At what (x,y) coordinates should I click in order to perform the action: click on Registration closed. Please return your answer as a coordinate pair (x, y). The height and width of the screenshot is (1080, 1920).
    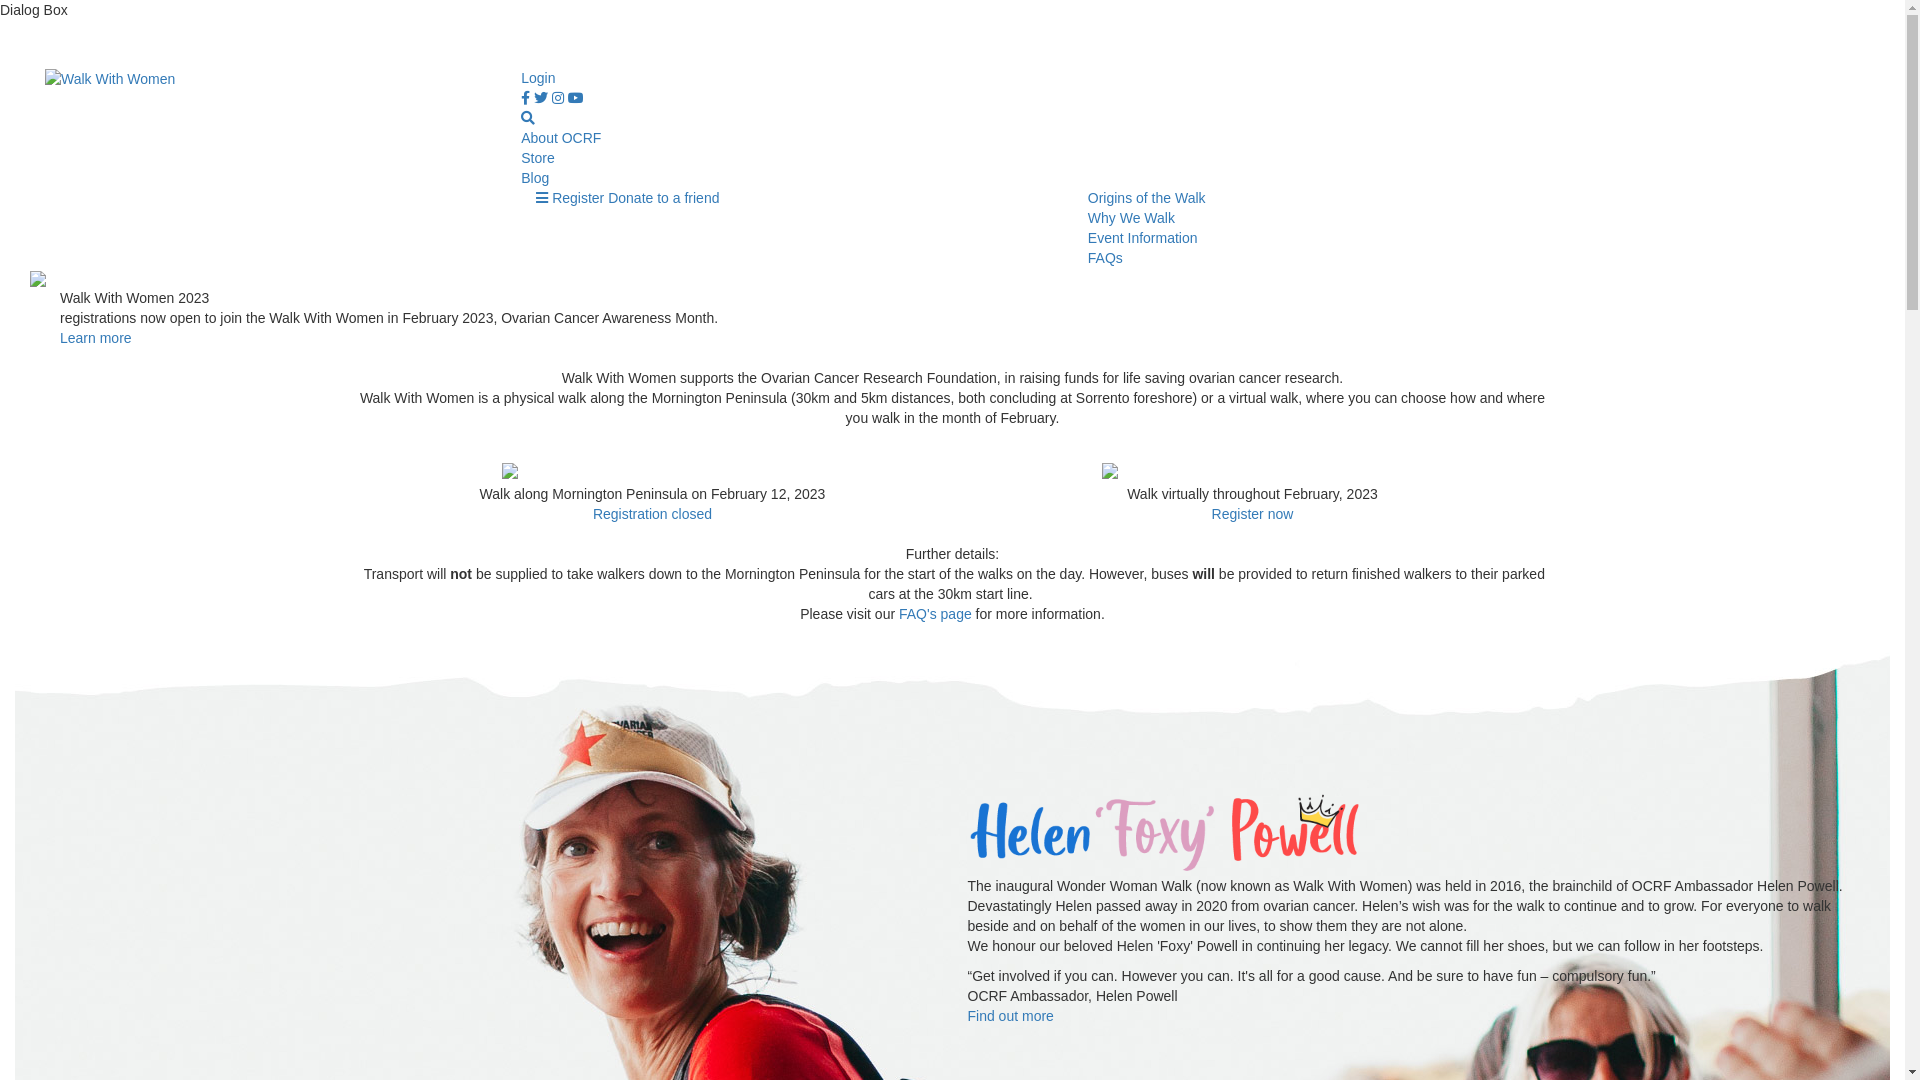
    Looking at the image, I should click on (652, 514).